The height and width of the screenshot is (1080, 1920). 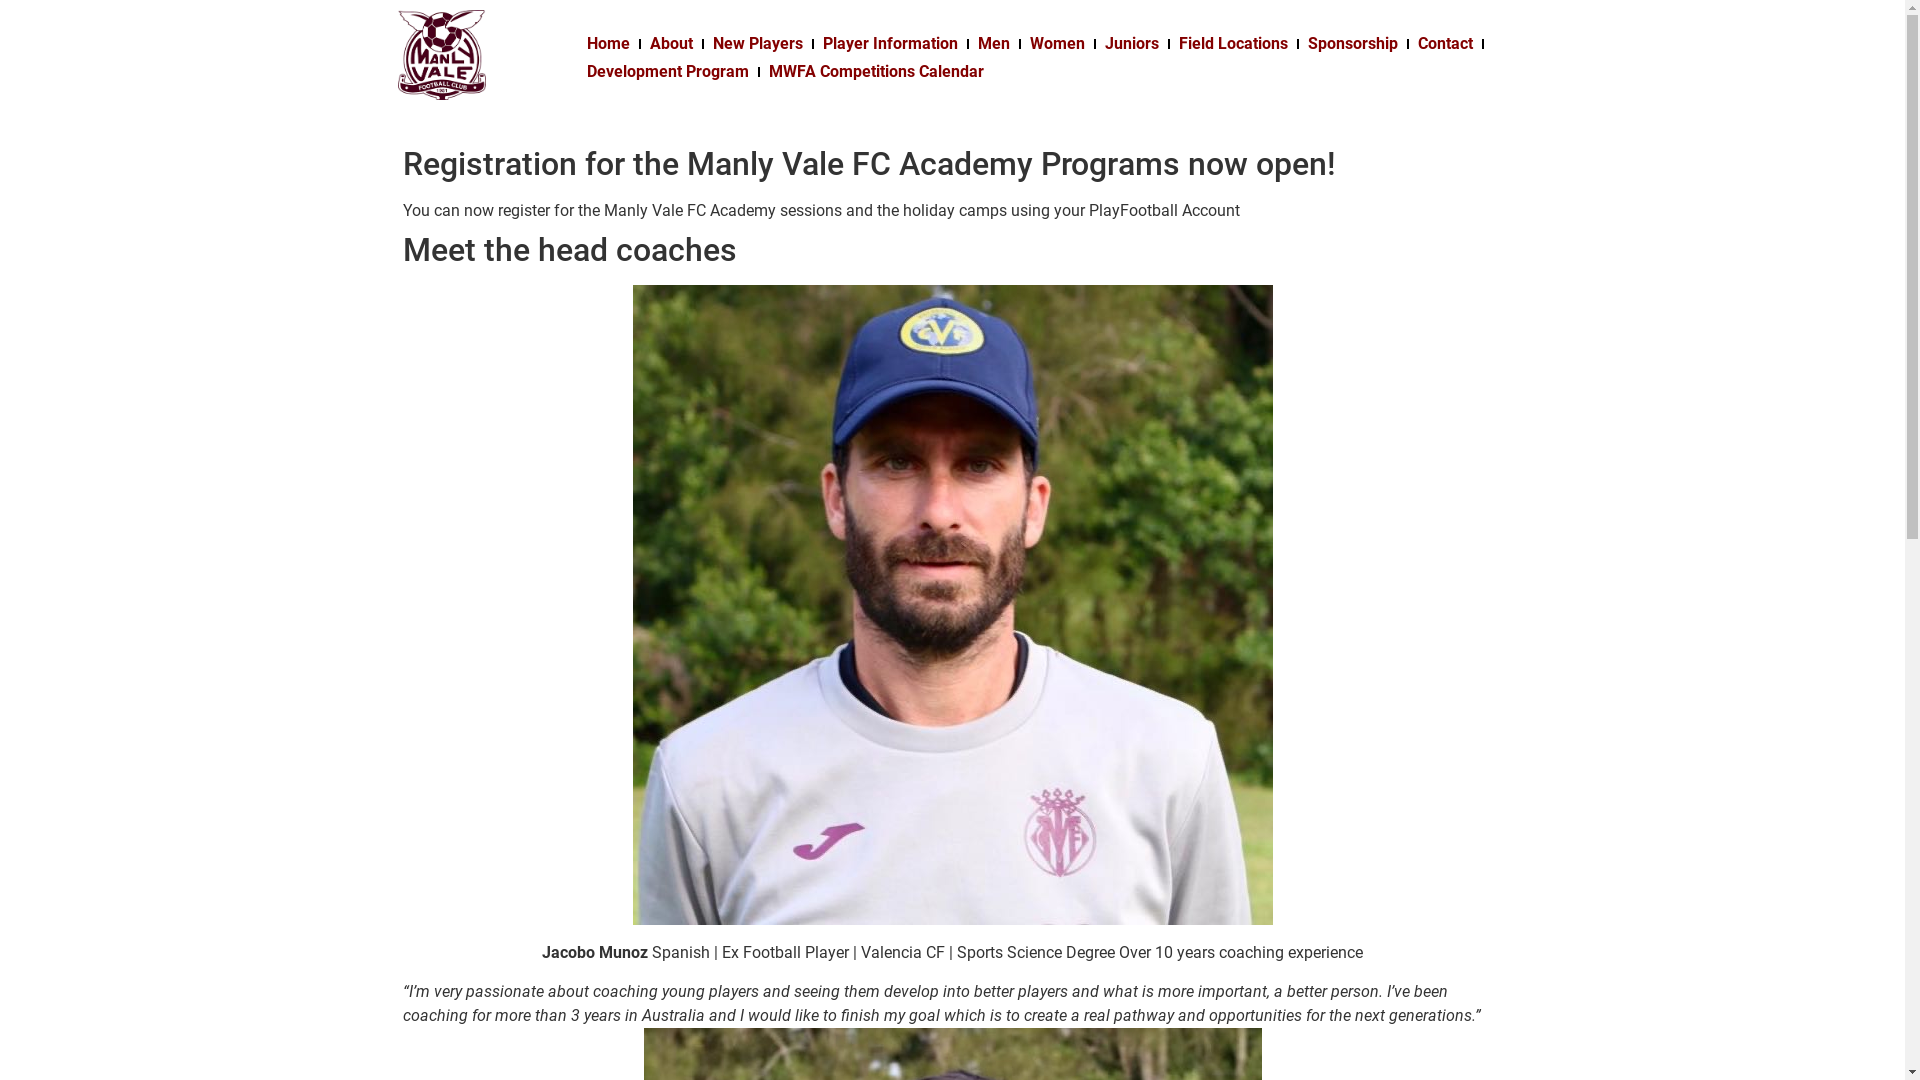 I want to click on Sponsorship, so click(x=1353, y=44).